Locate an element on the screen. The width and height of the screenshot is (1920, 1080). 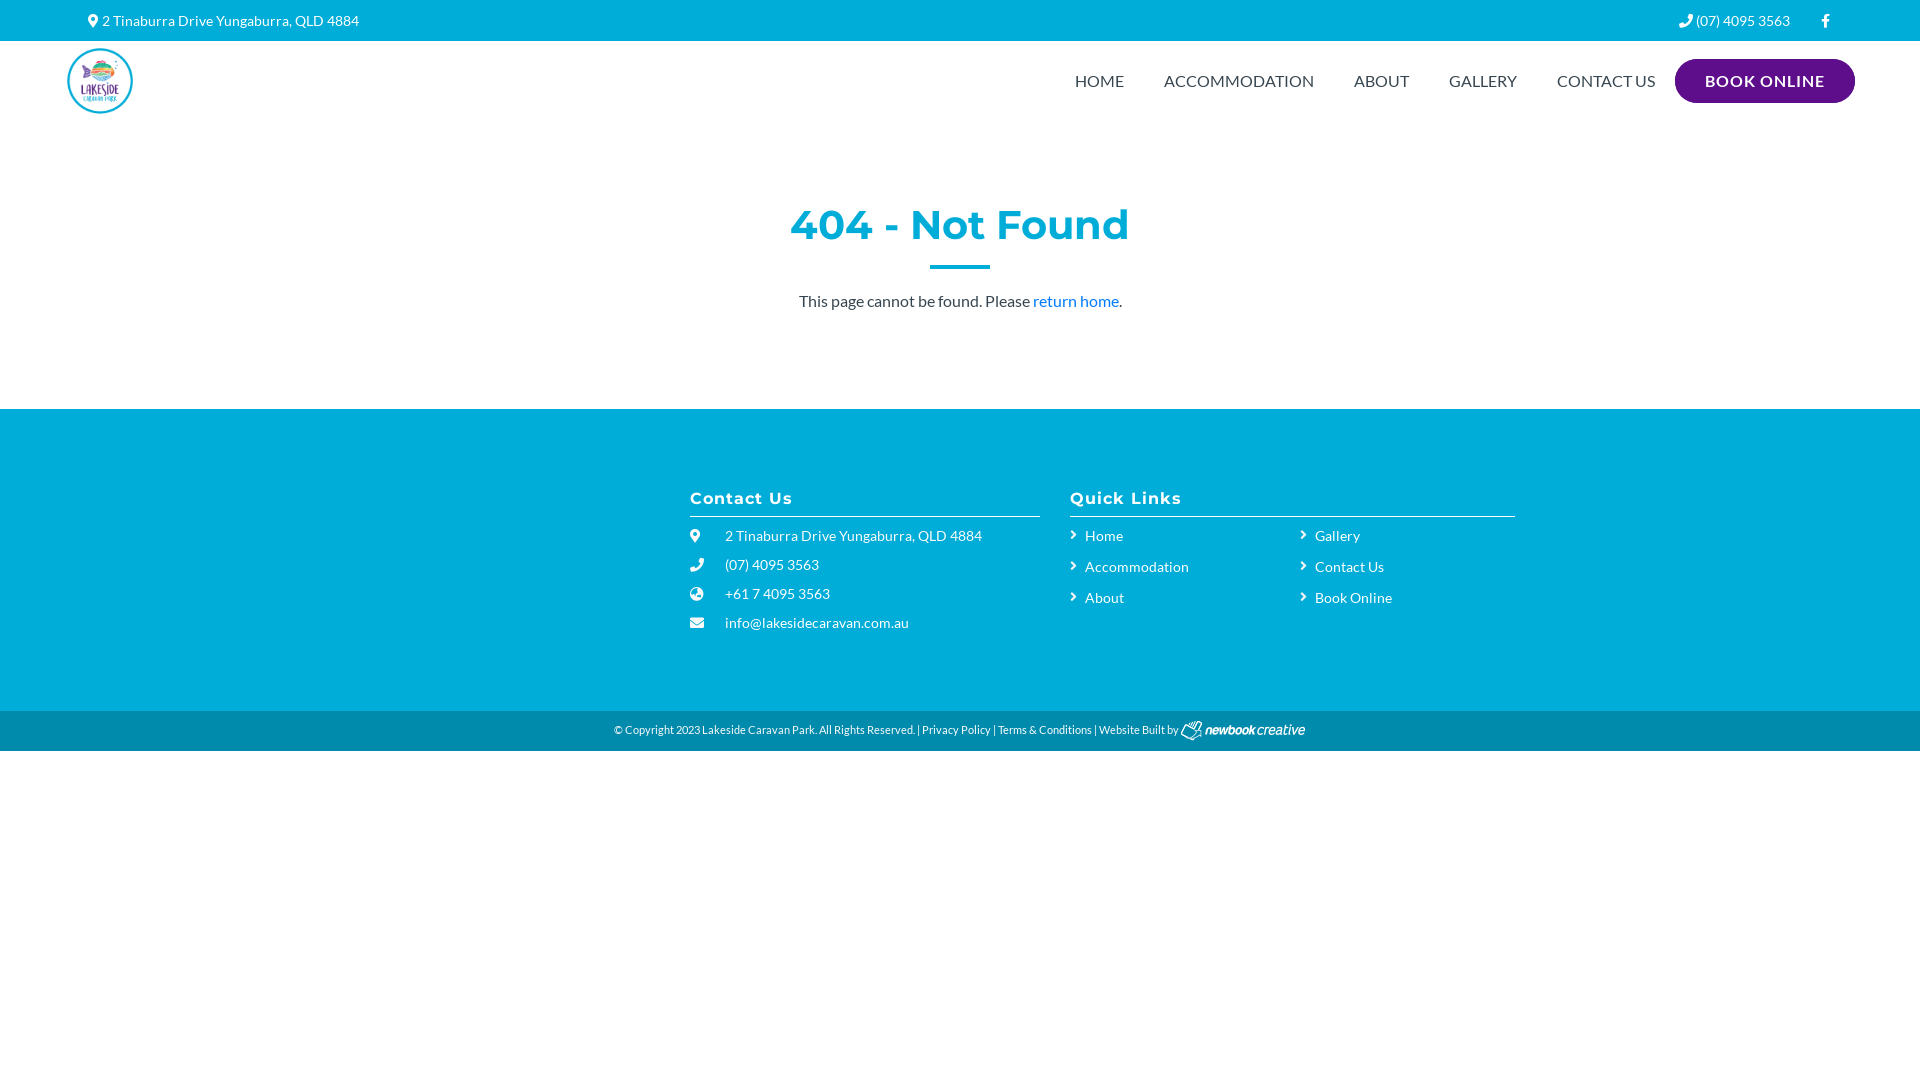
return home is located at coordinates (1075, 300).